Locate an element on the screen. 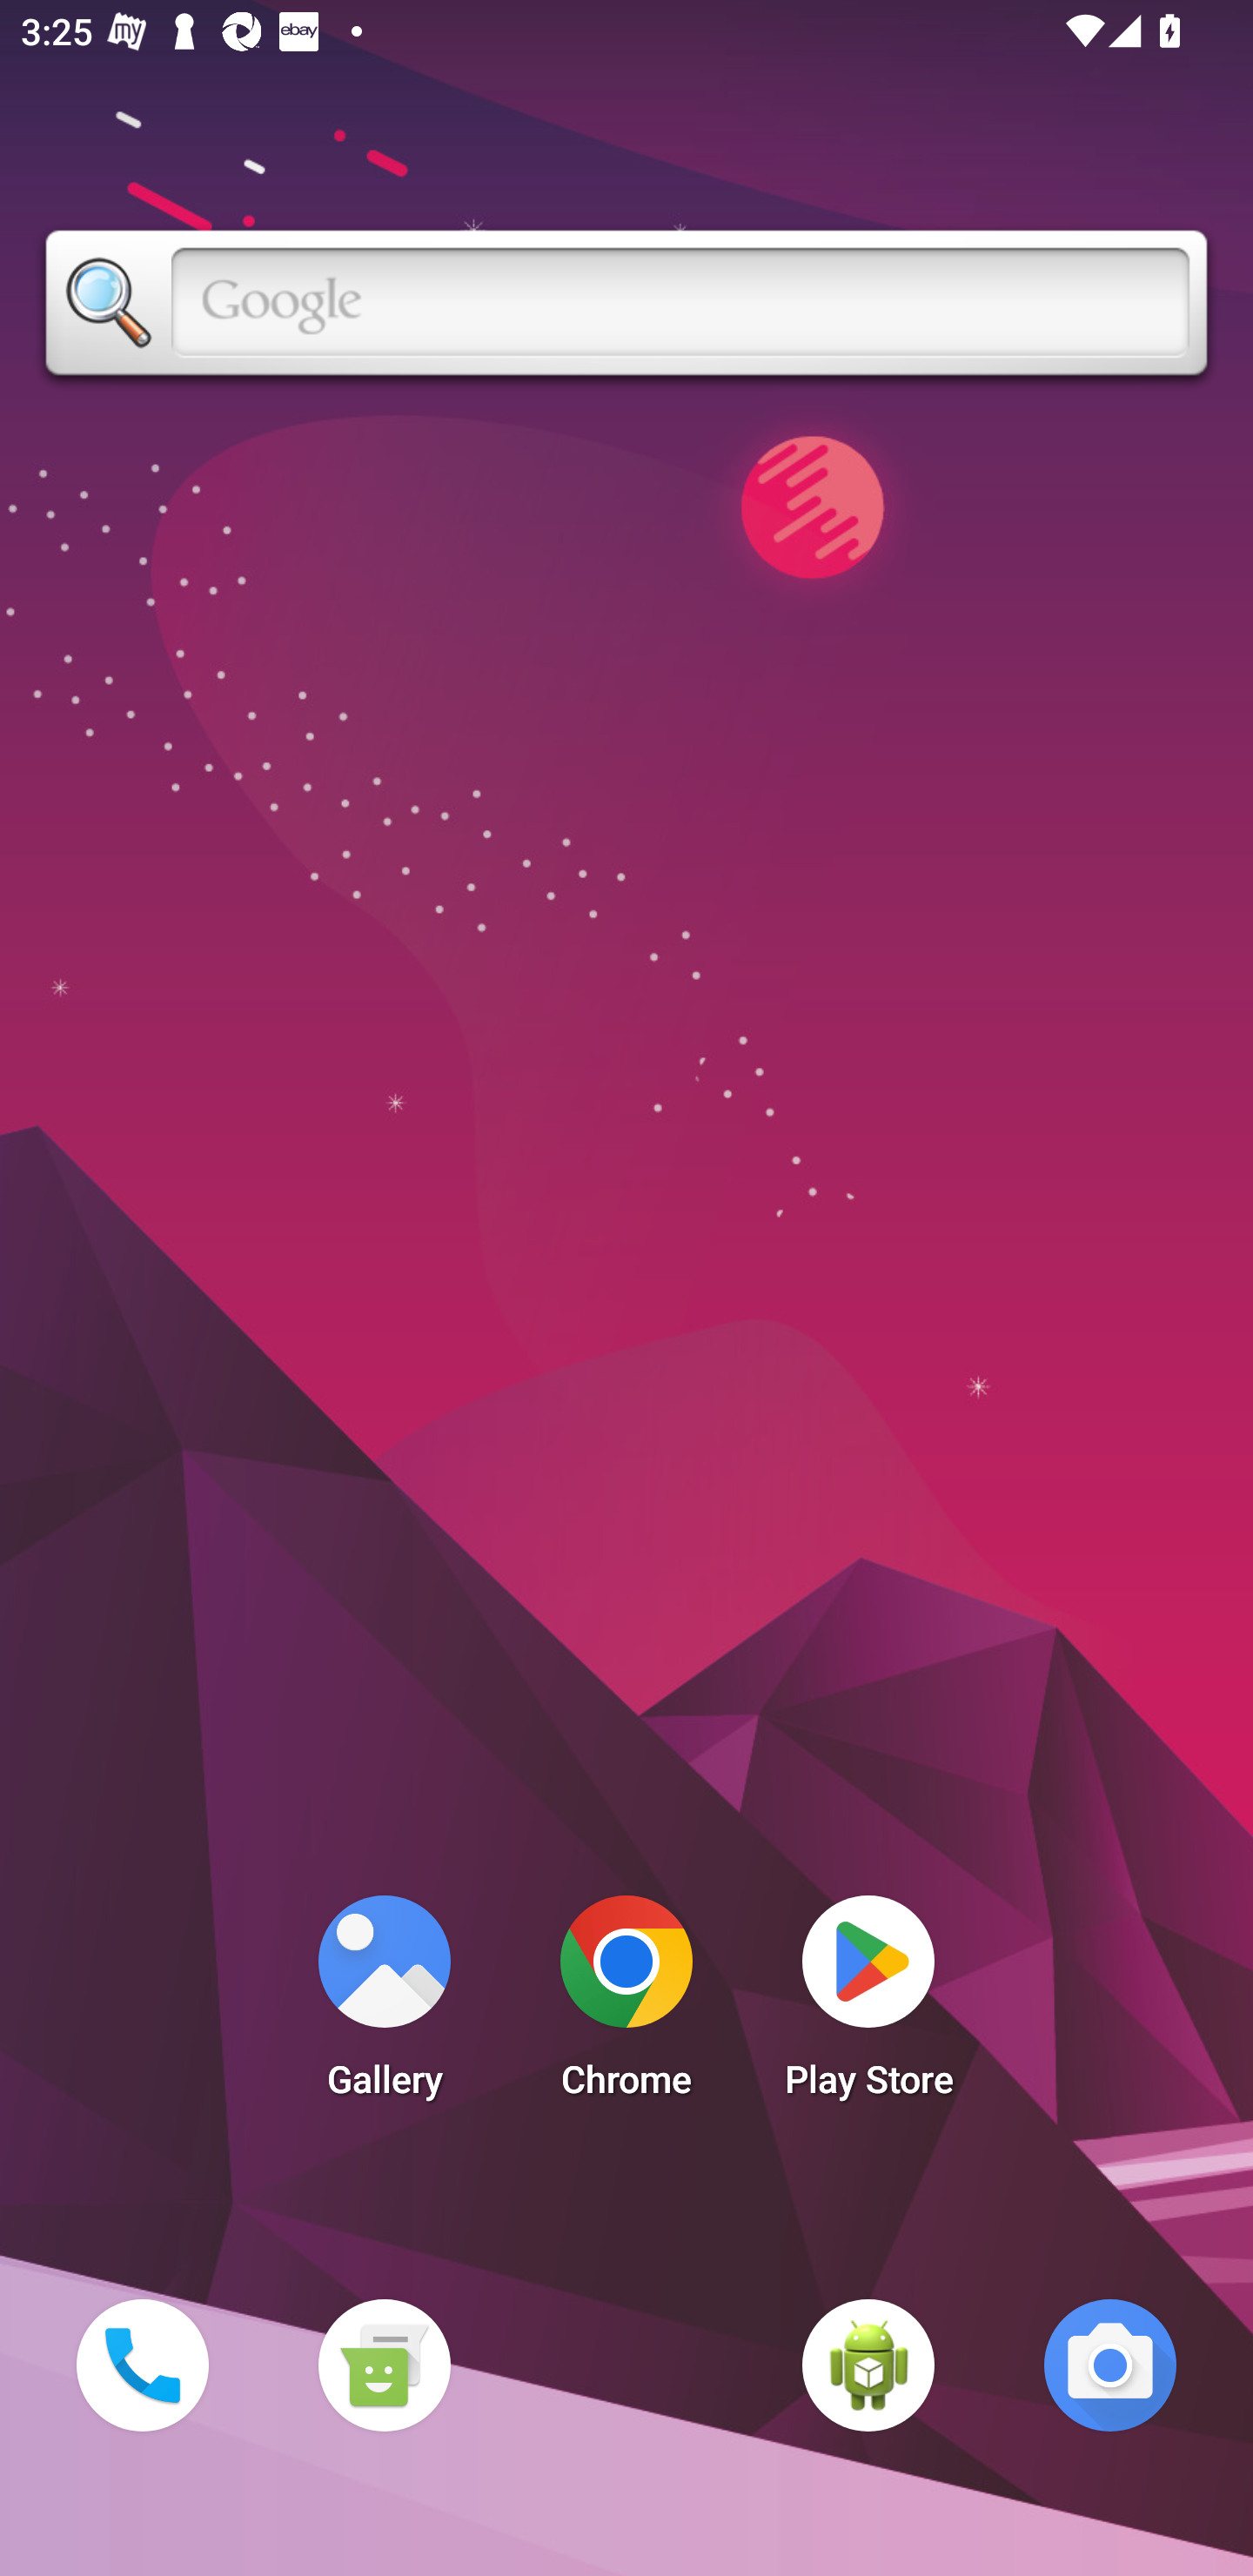 The width and height of the screenshot is (1253, 2576). Camera is located at coordinates (1110, 2365).